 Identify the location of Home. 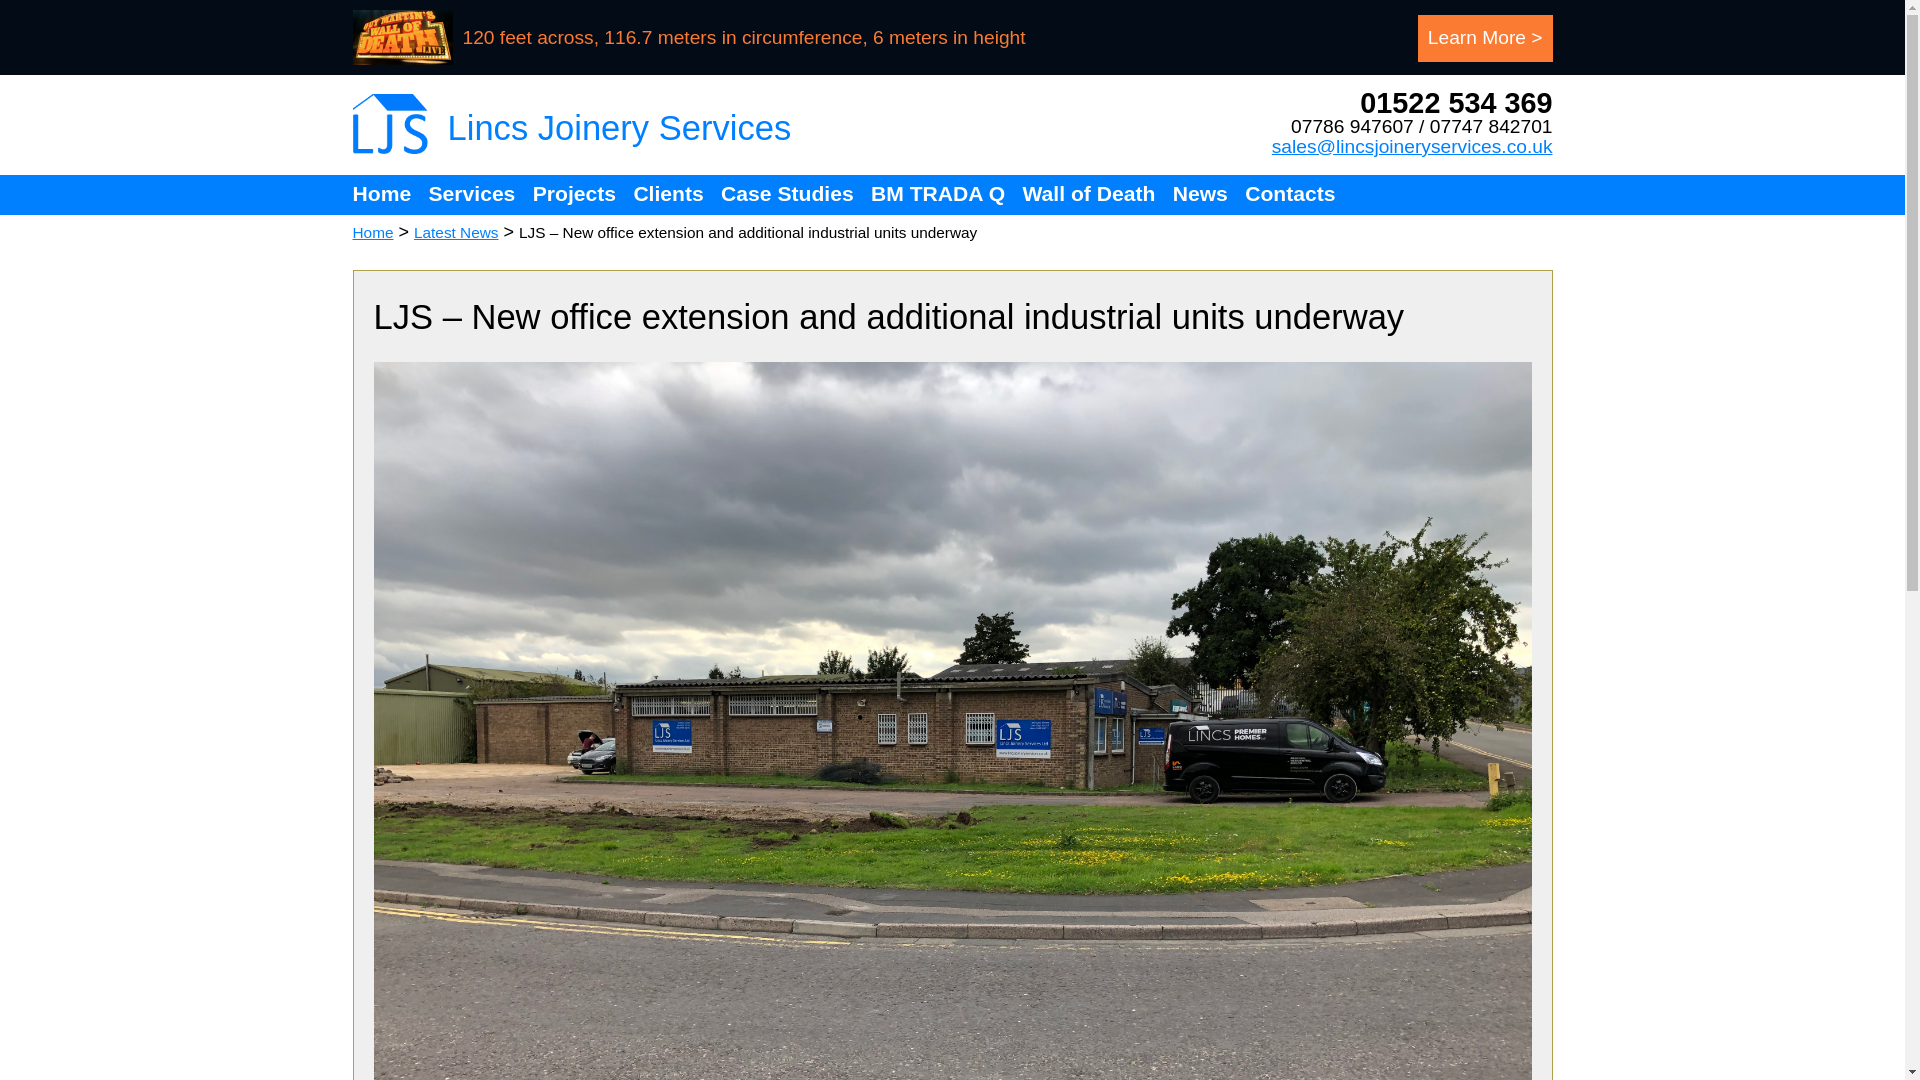
(384, 194).